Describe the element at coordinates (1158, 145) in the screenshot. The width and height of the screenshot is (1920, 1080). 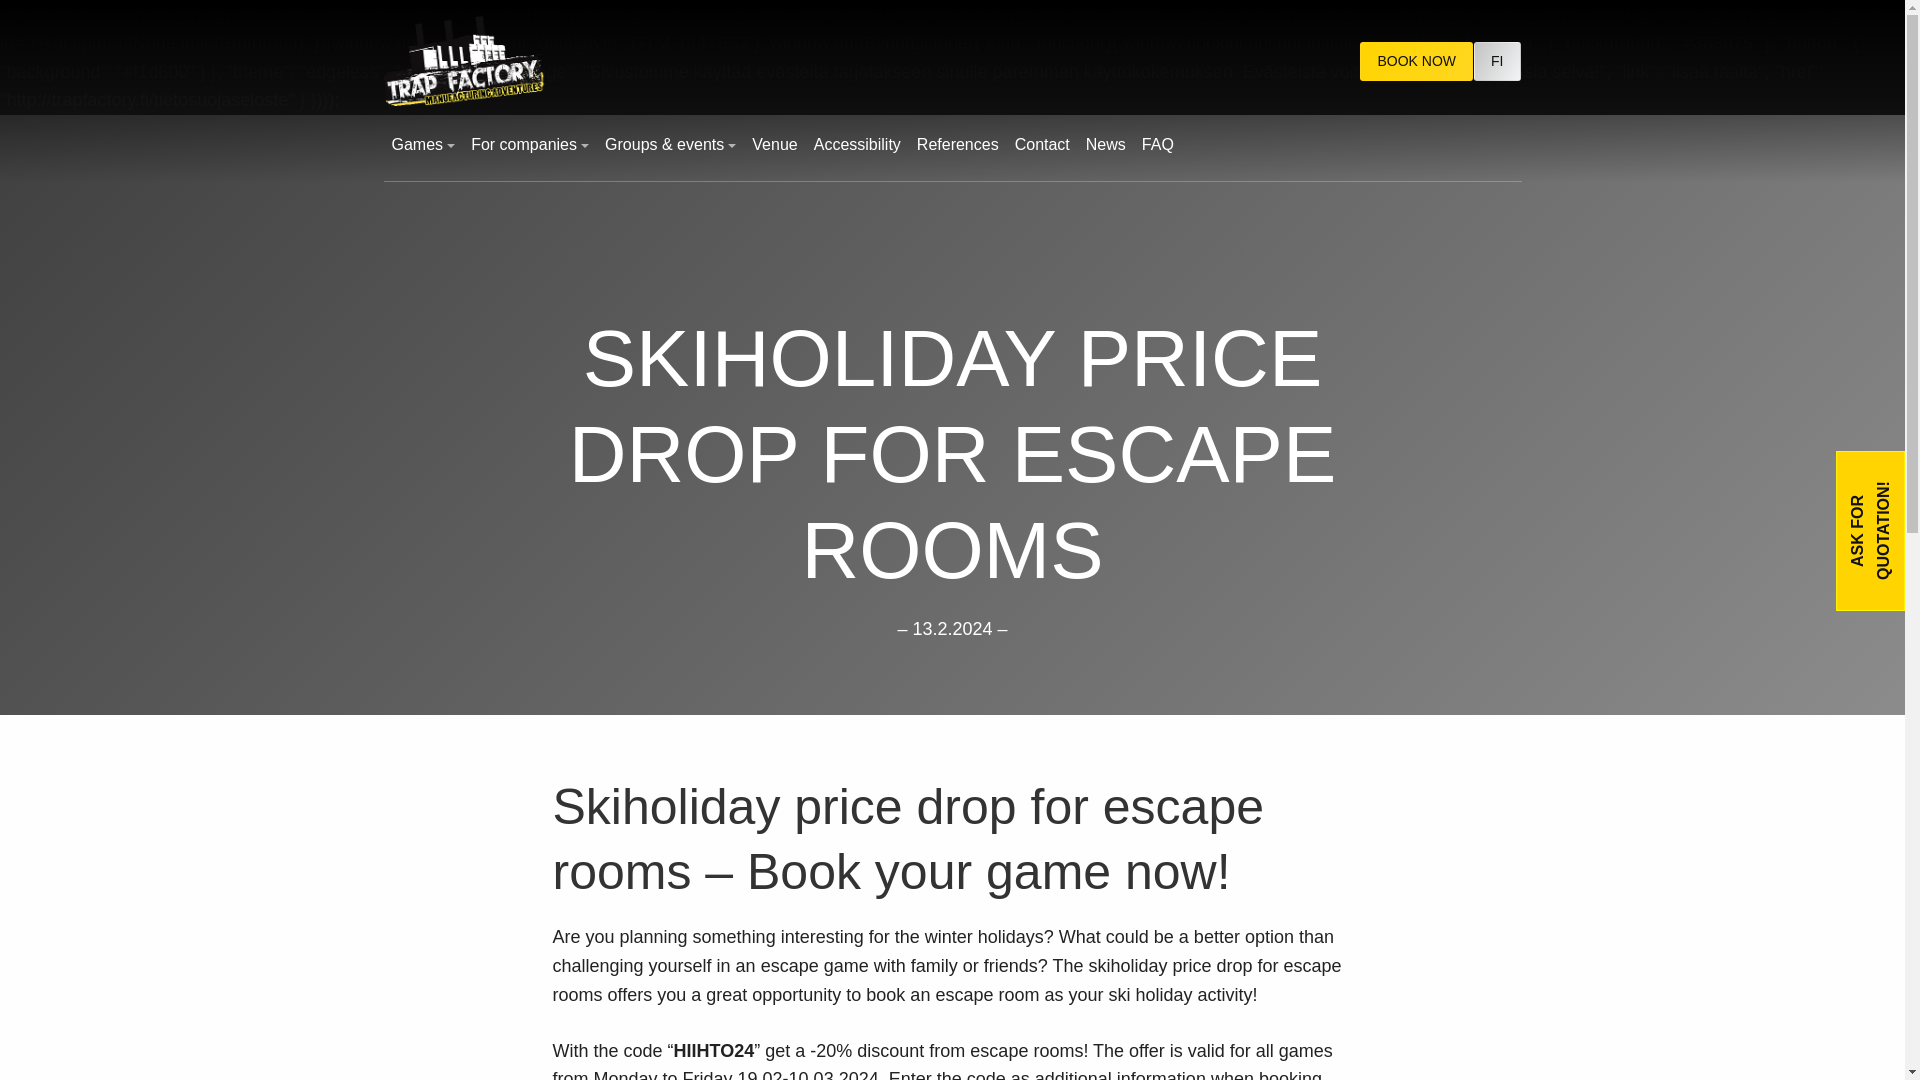
I see `FAQ` at that location.